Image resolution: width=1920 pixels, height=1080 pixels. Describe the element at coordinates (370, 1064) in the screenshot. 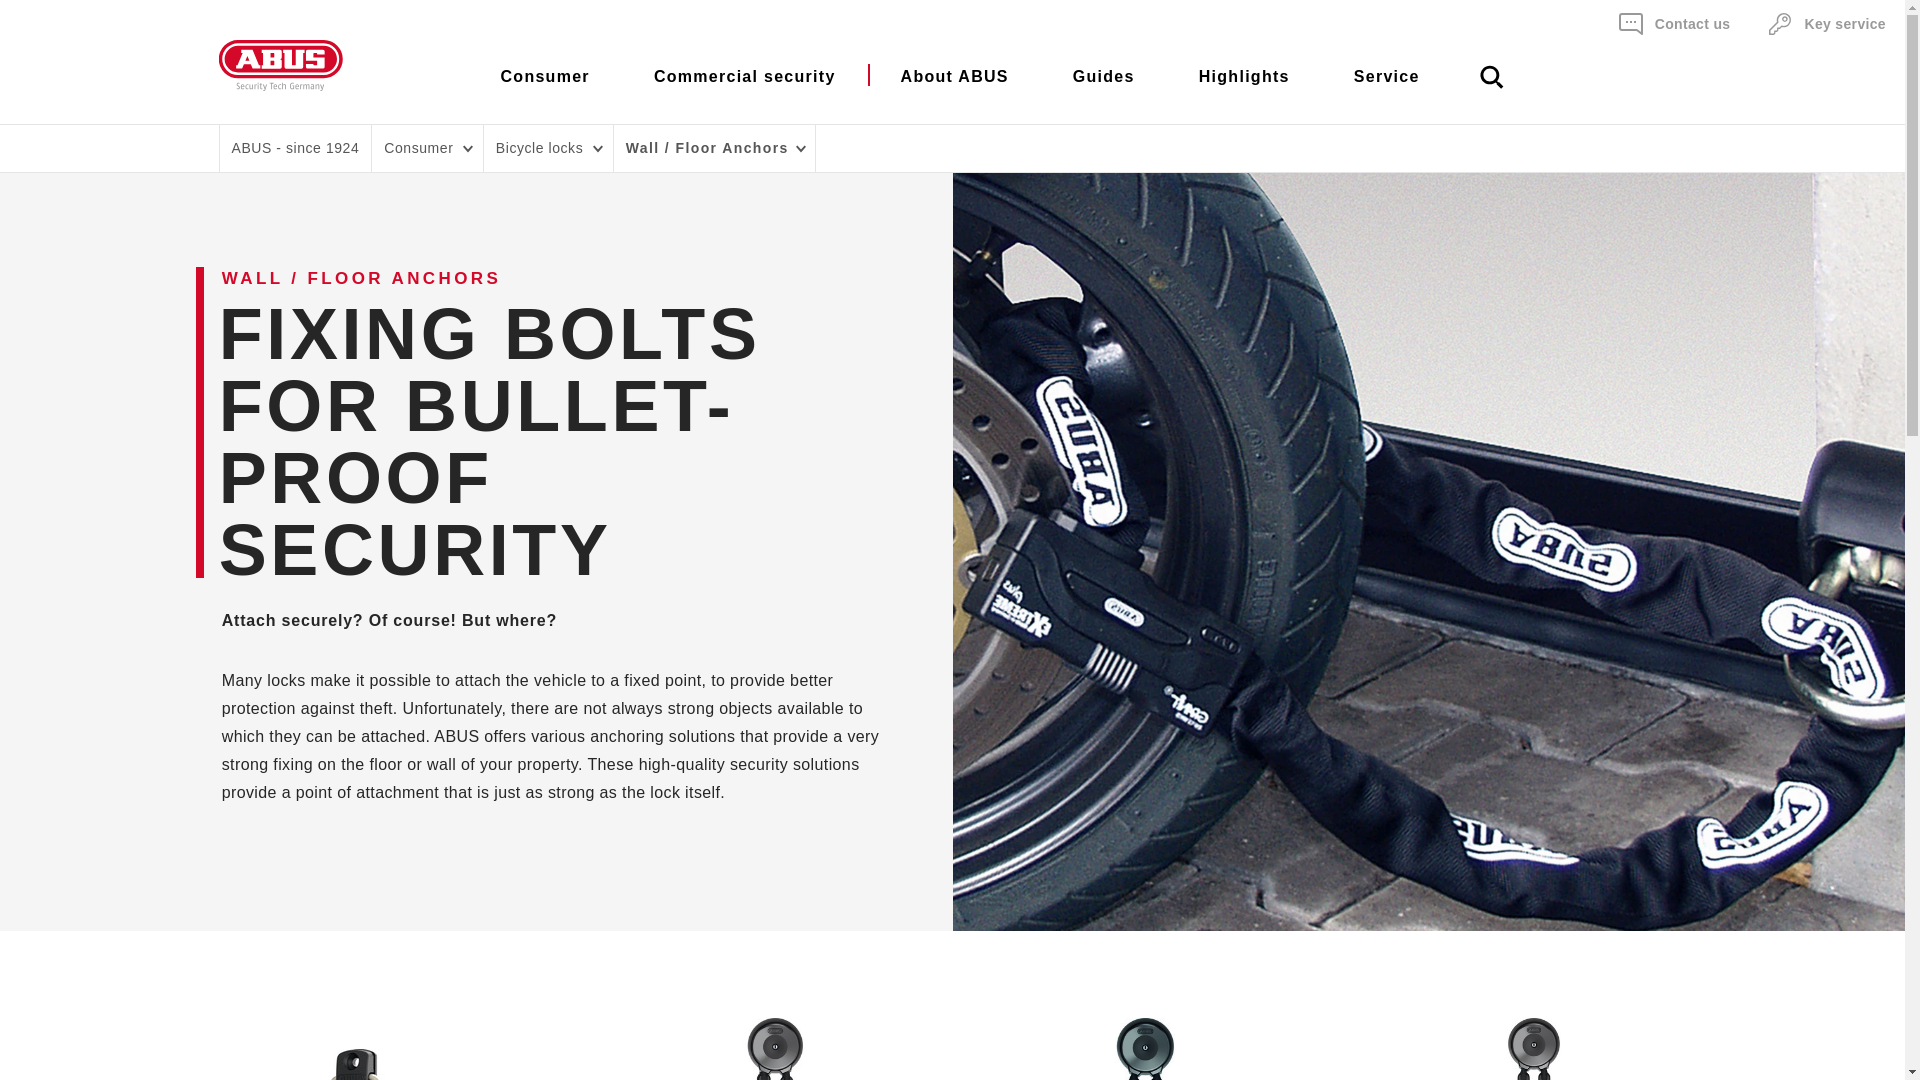

I see `WBA65` at that location.